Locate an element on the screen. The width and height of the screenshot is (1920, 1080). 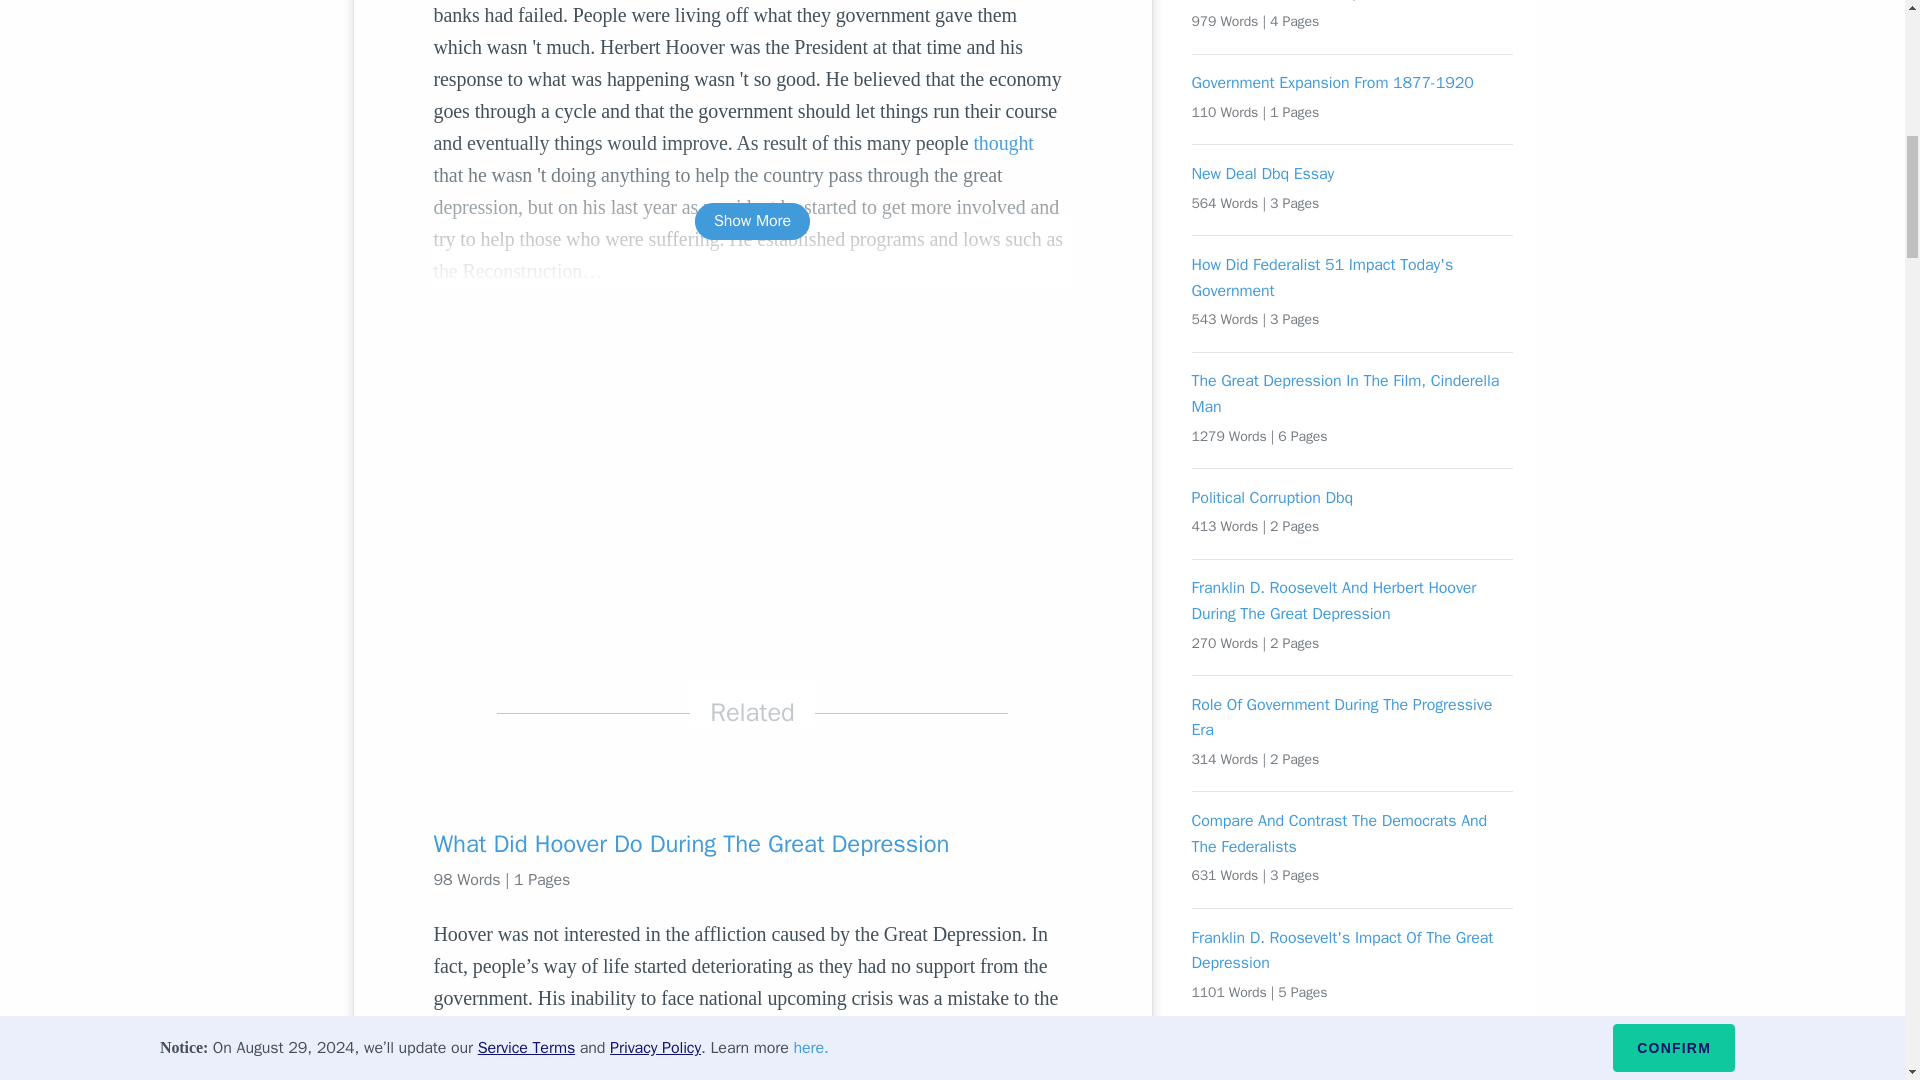
Show More is located at coordinates (752, 221).